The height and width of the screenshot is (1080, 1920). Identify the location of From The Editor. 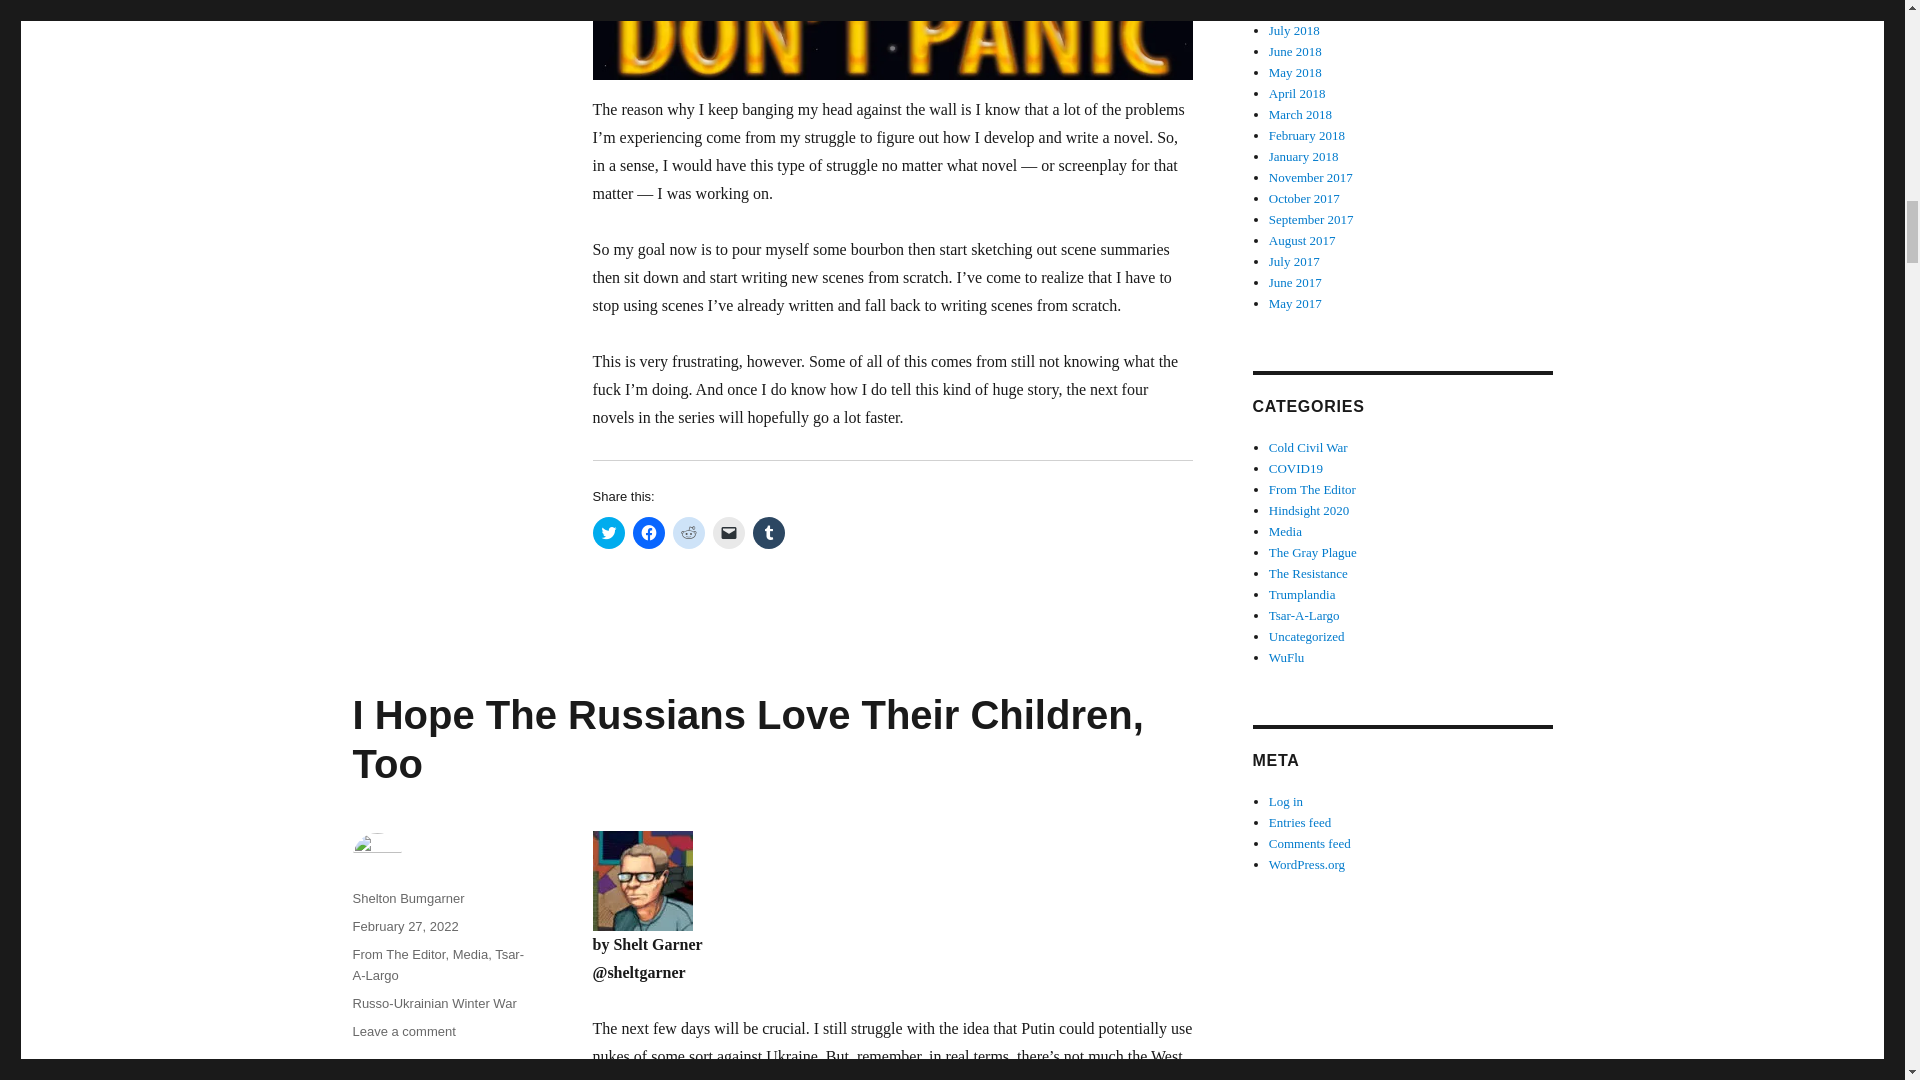
(398, 954).